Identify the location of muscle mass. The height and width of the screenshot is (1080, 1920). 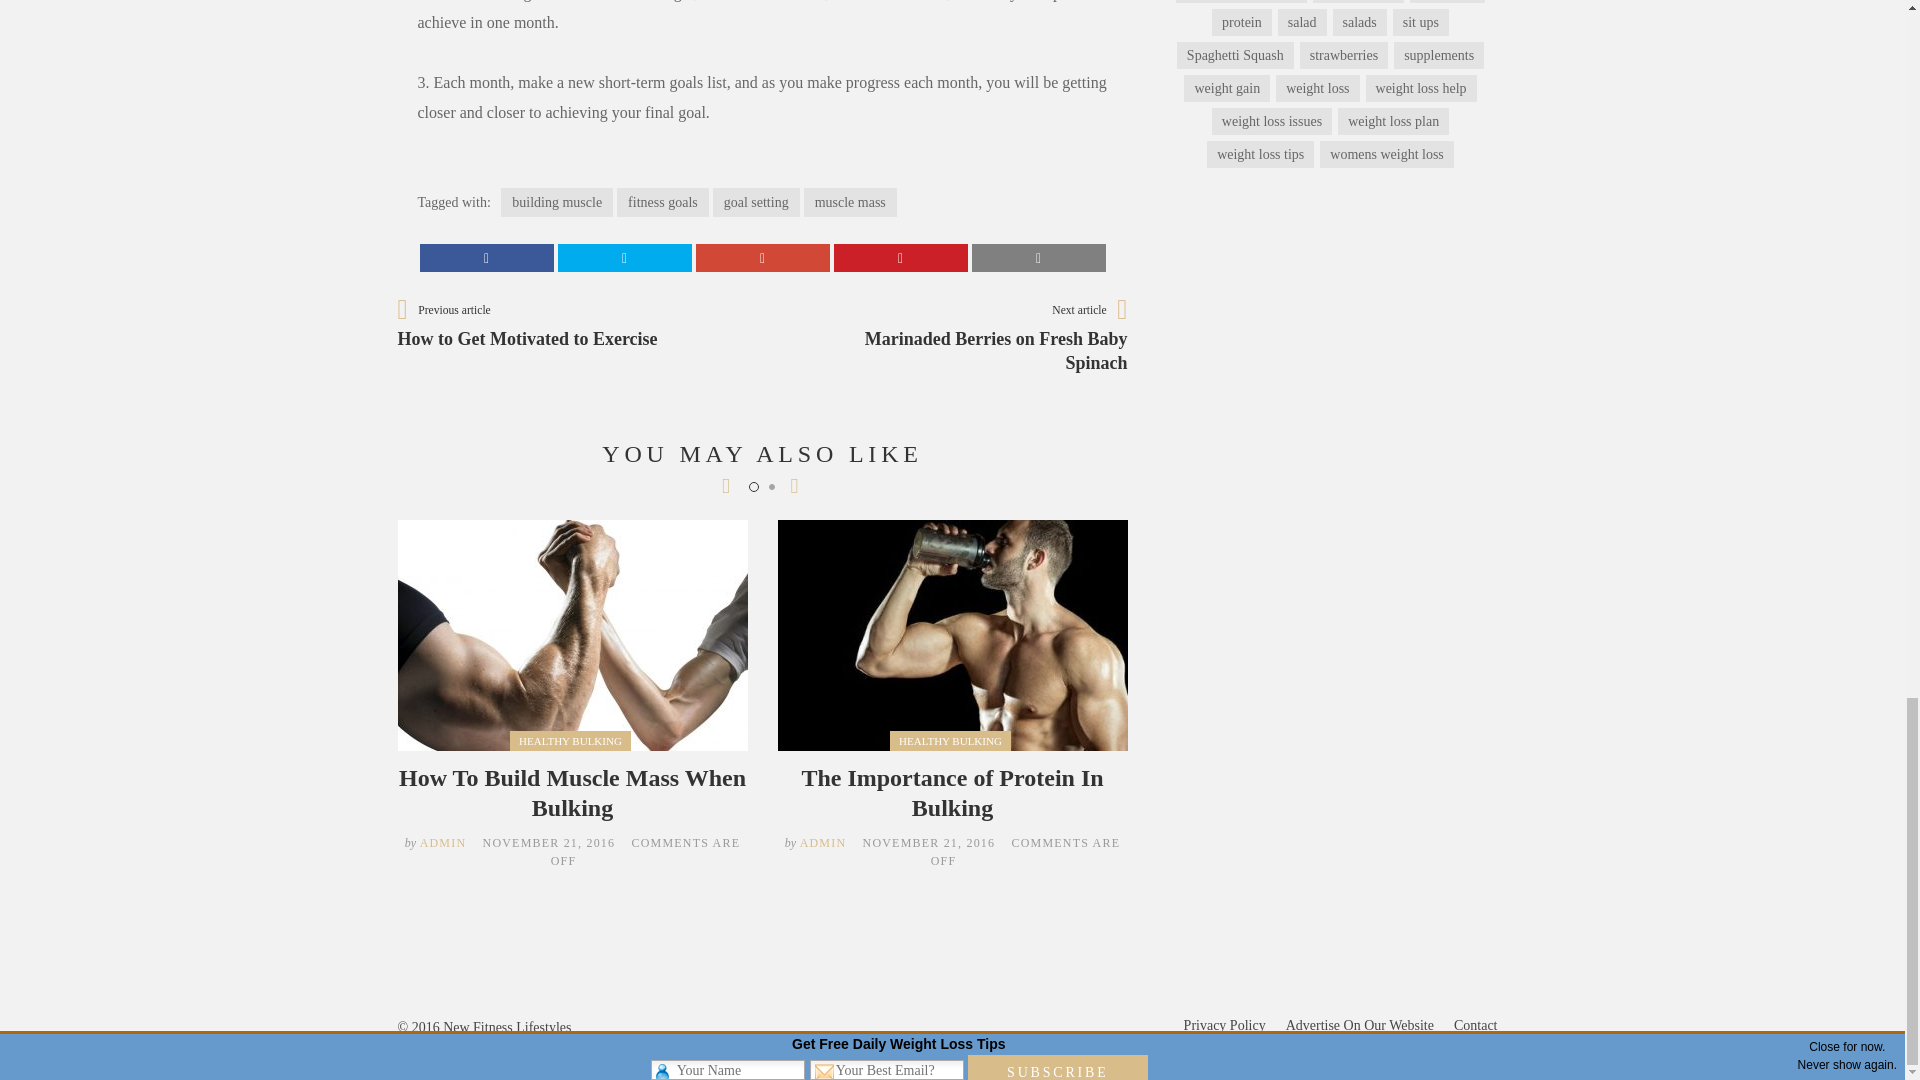
(850, 202).